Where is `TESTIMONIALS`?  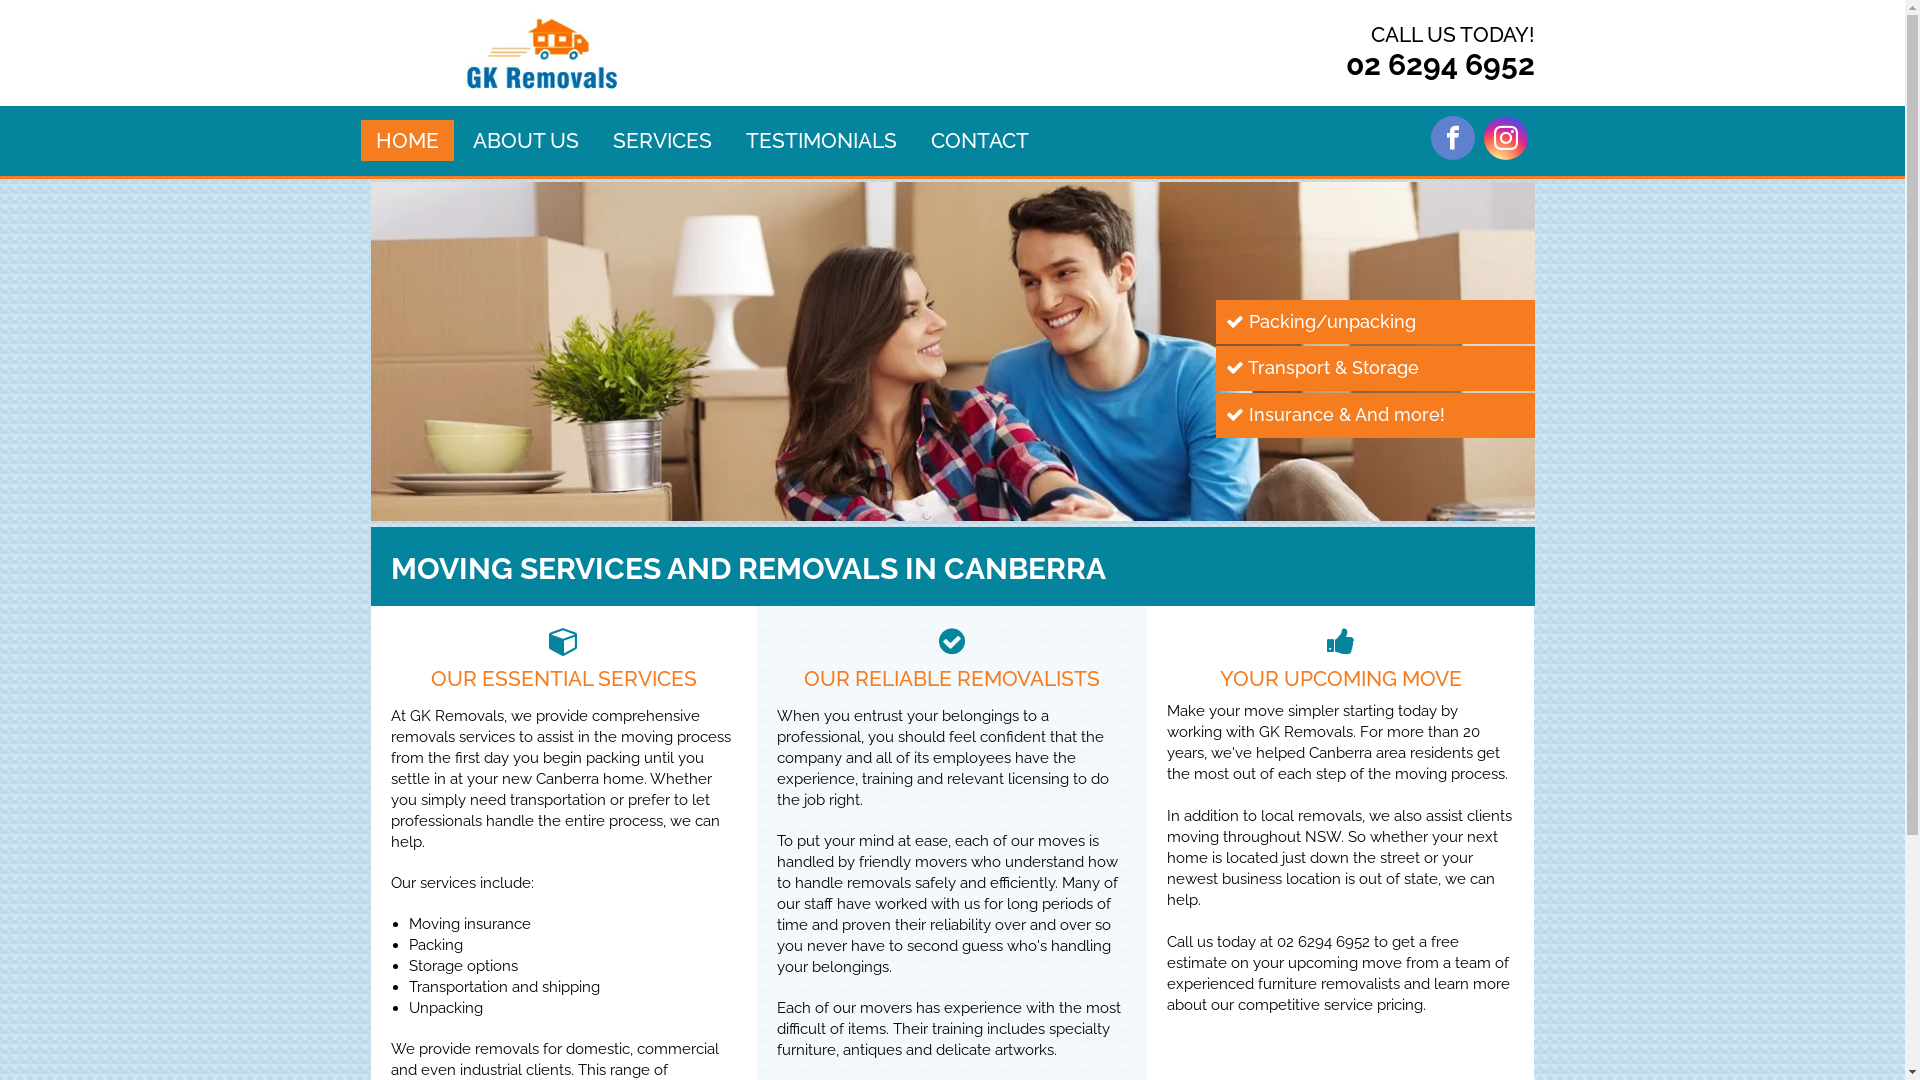 TESTIMONIALS is located at coordinates (822, 140).